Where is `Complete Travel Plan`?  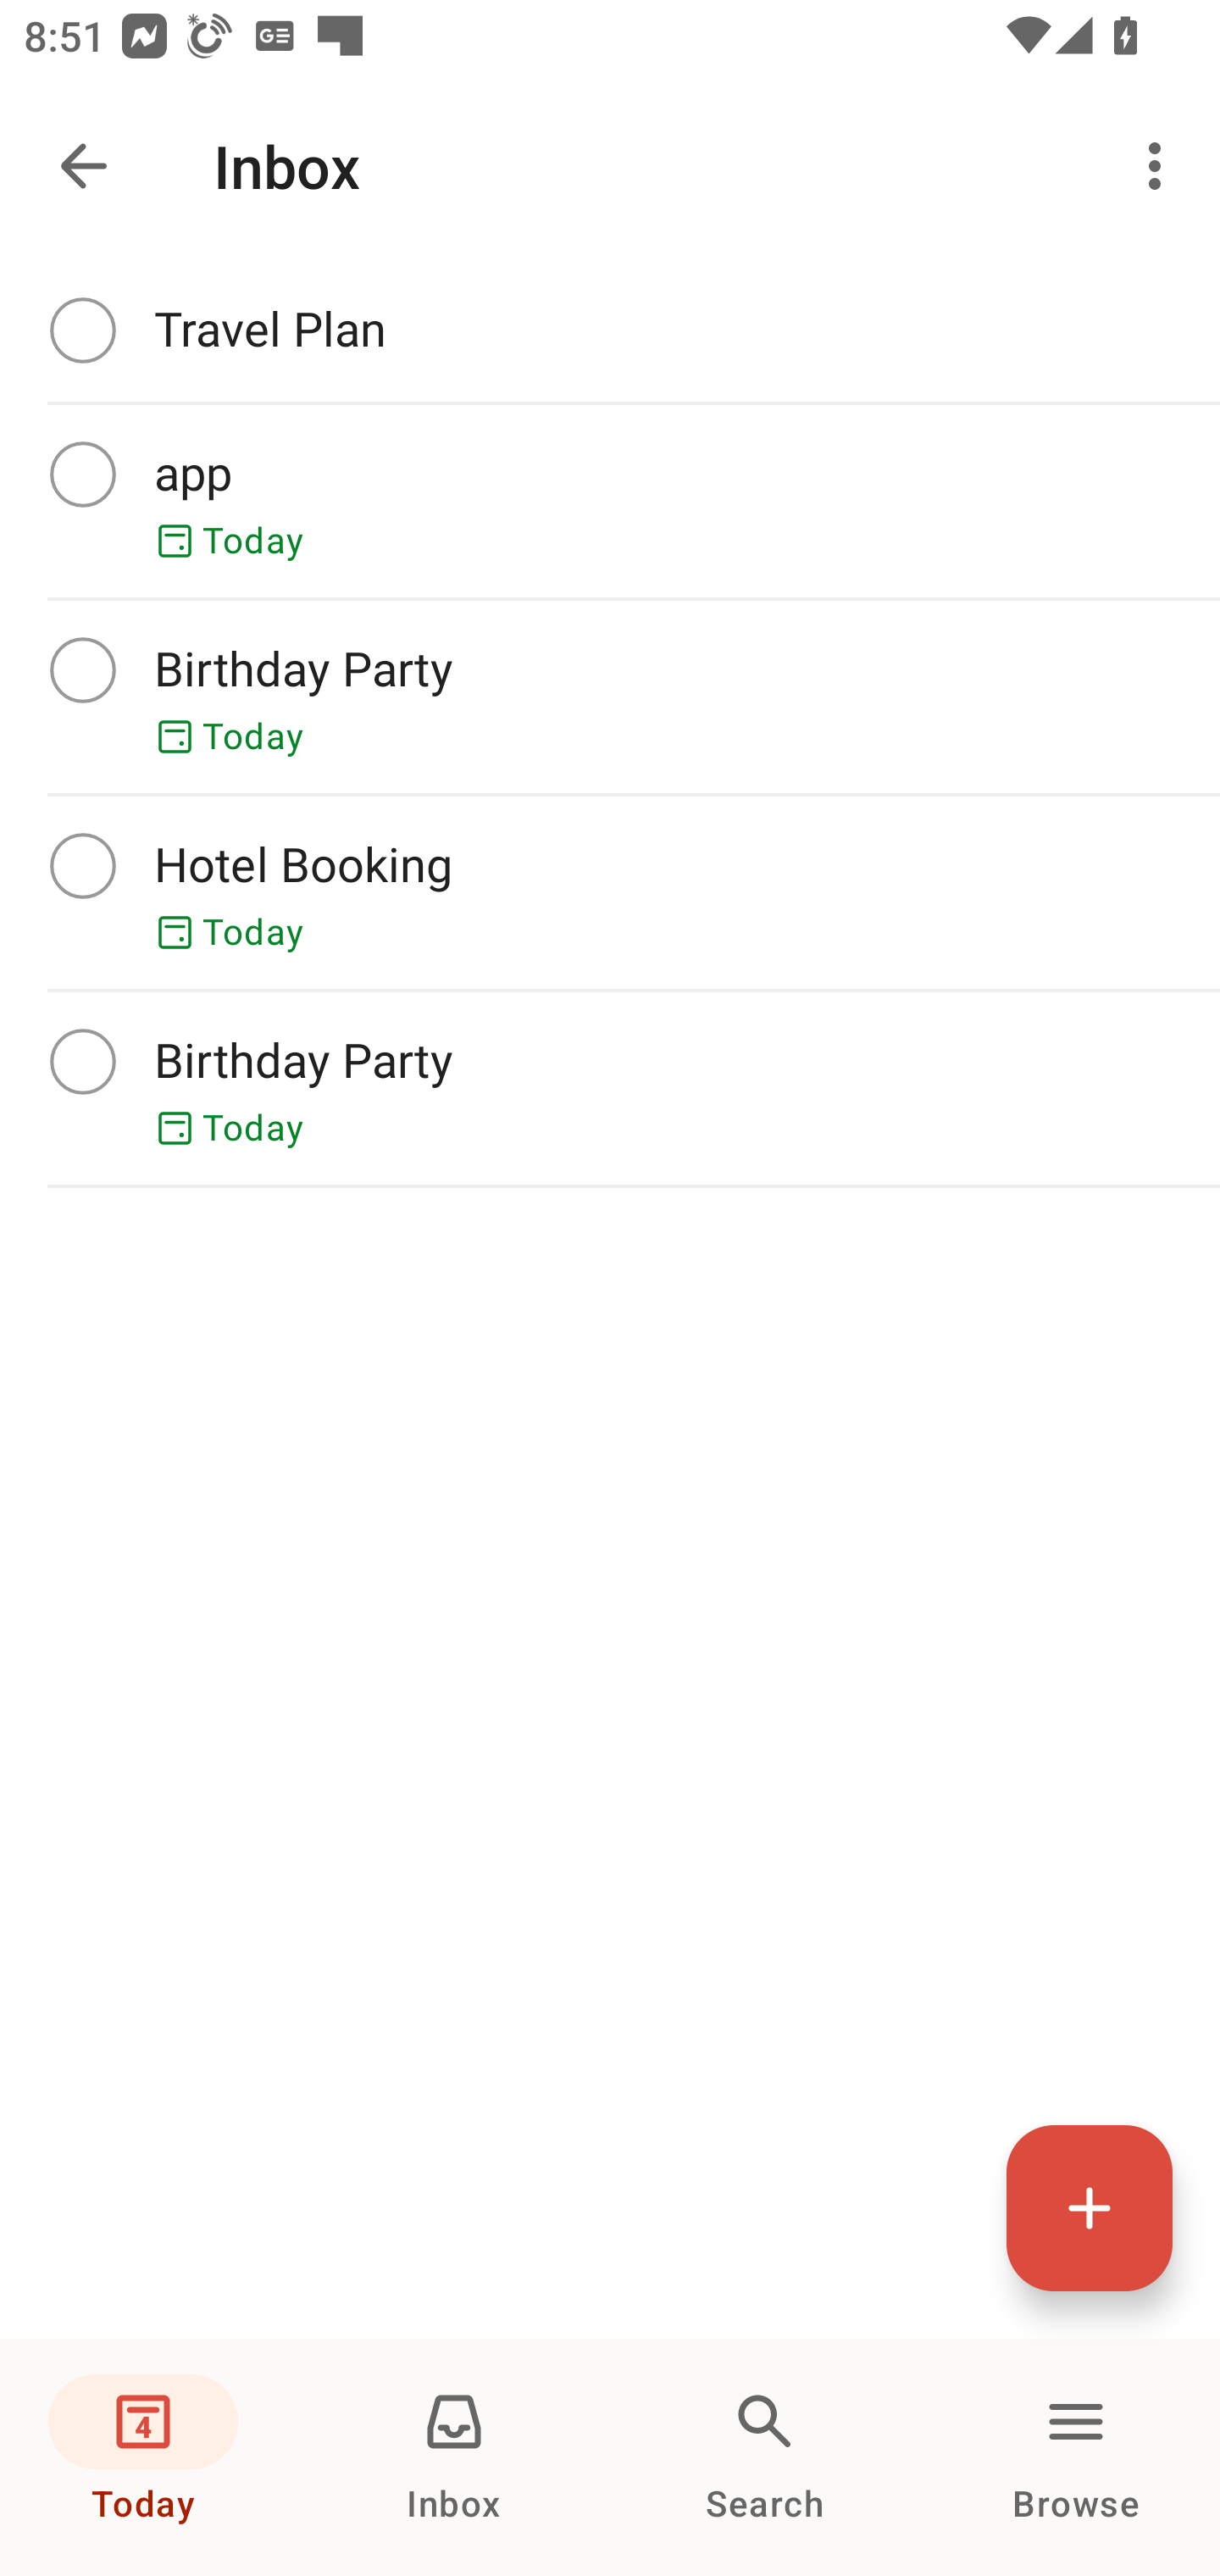
Complete Travel Plan is located at coordinates (610, 330).